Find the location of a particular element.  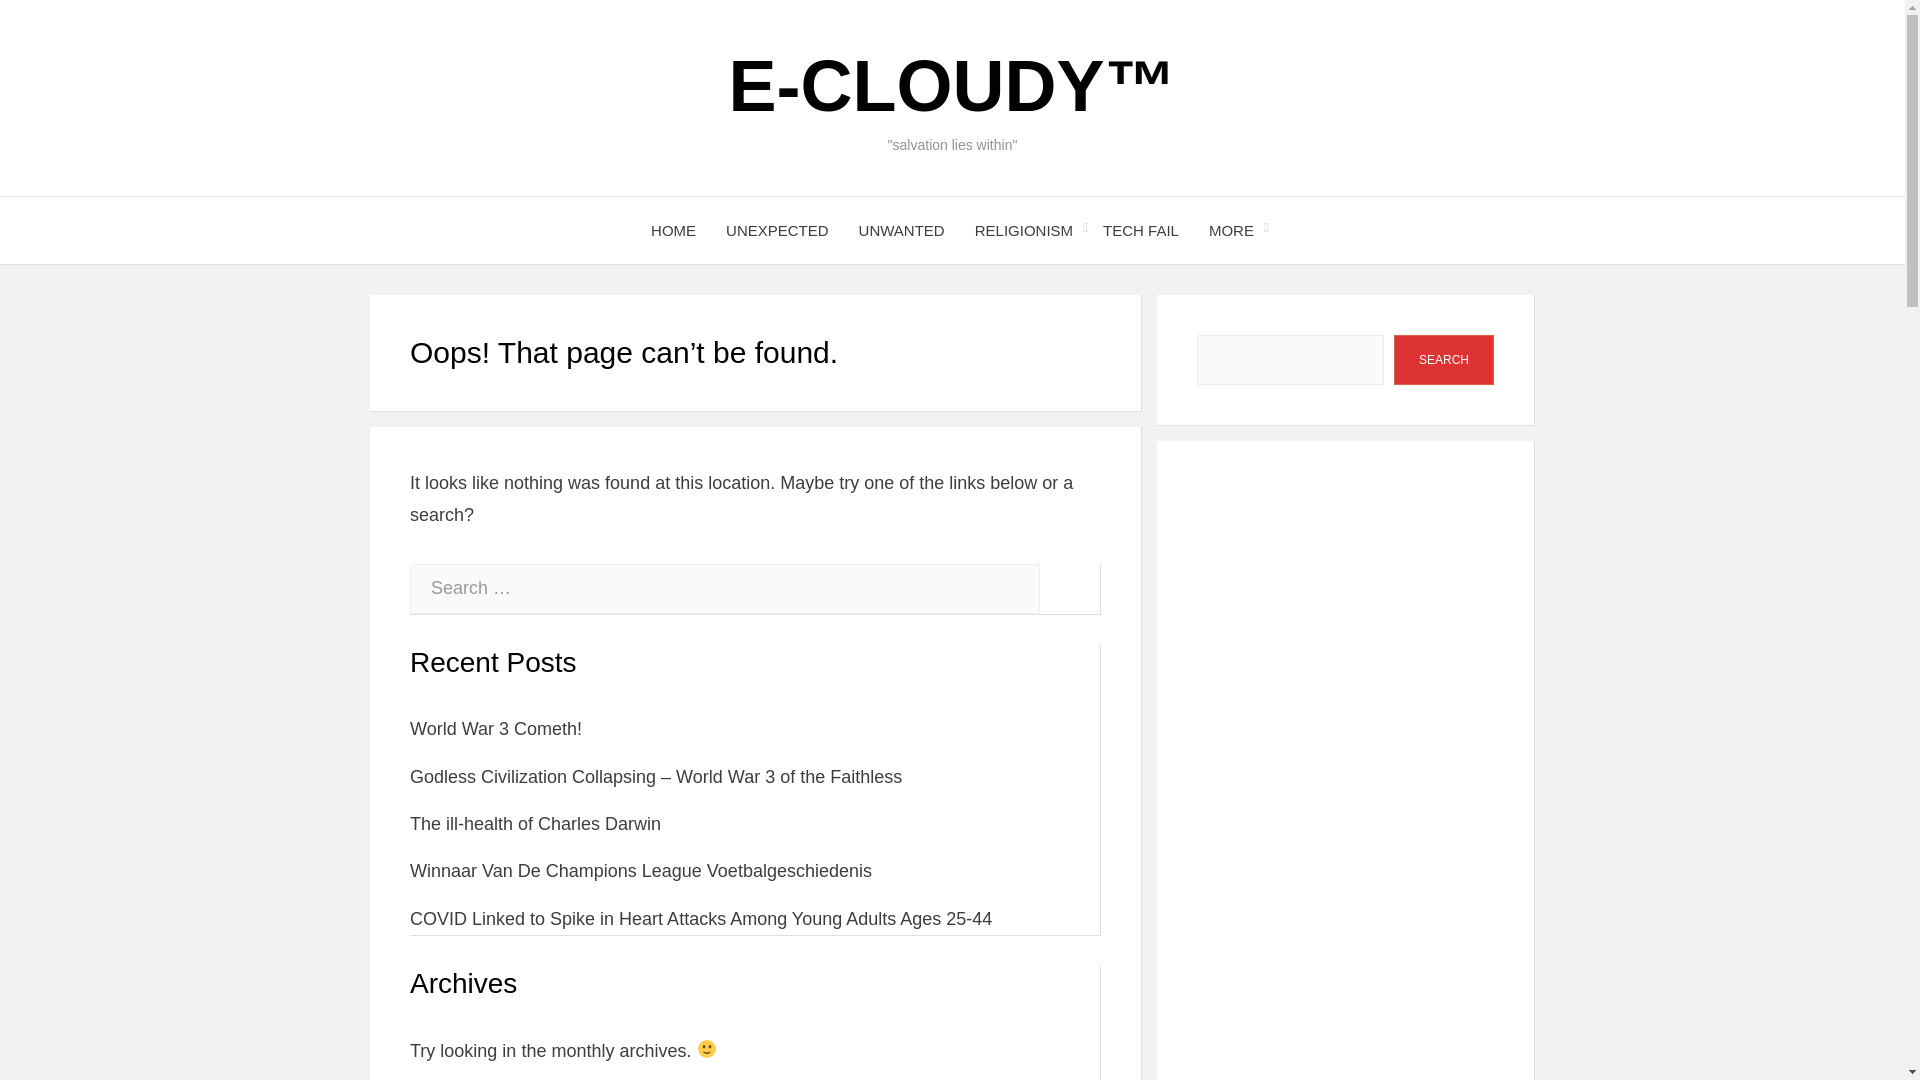

World War 3 Cometh! is located at coordinates (496, 728).